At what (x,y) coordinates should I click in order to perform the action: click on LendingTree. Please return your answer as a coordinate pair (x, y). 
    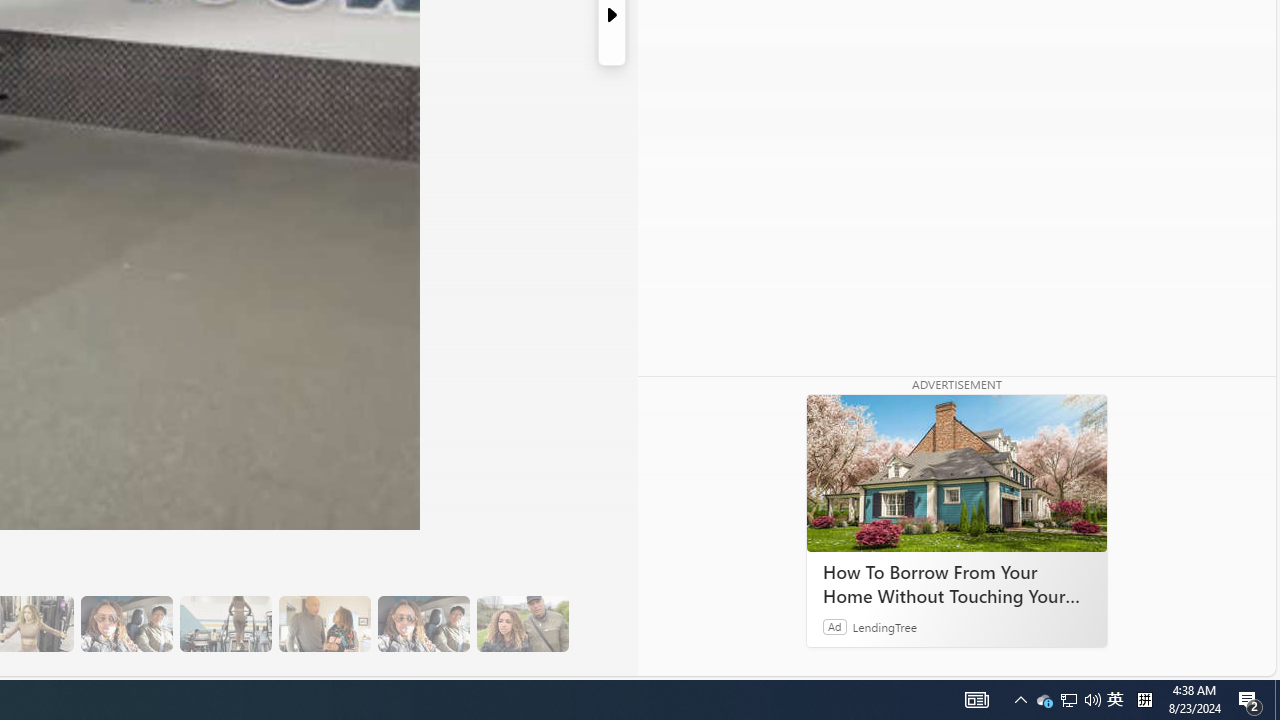
    Looking at the image, I should click on (884, 626).